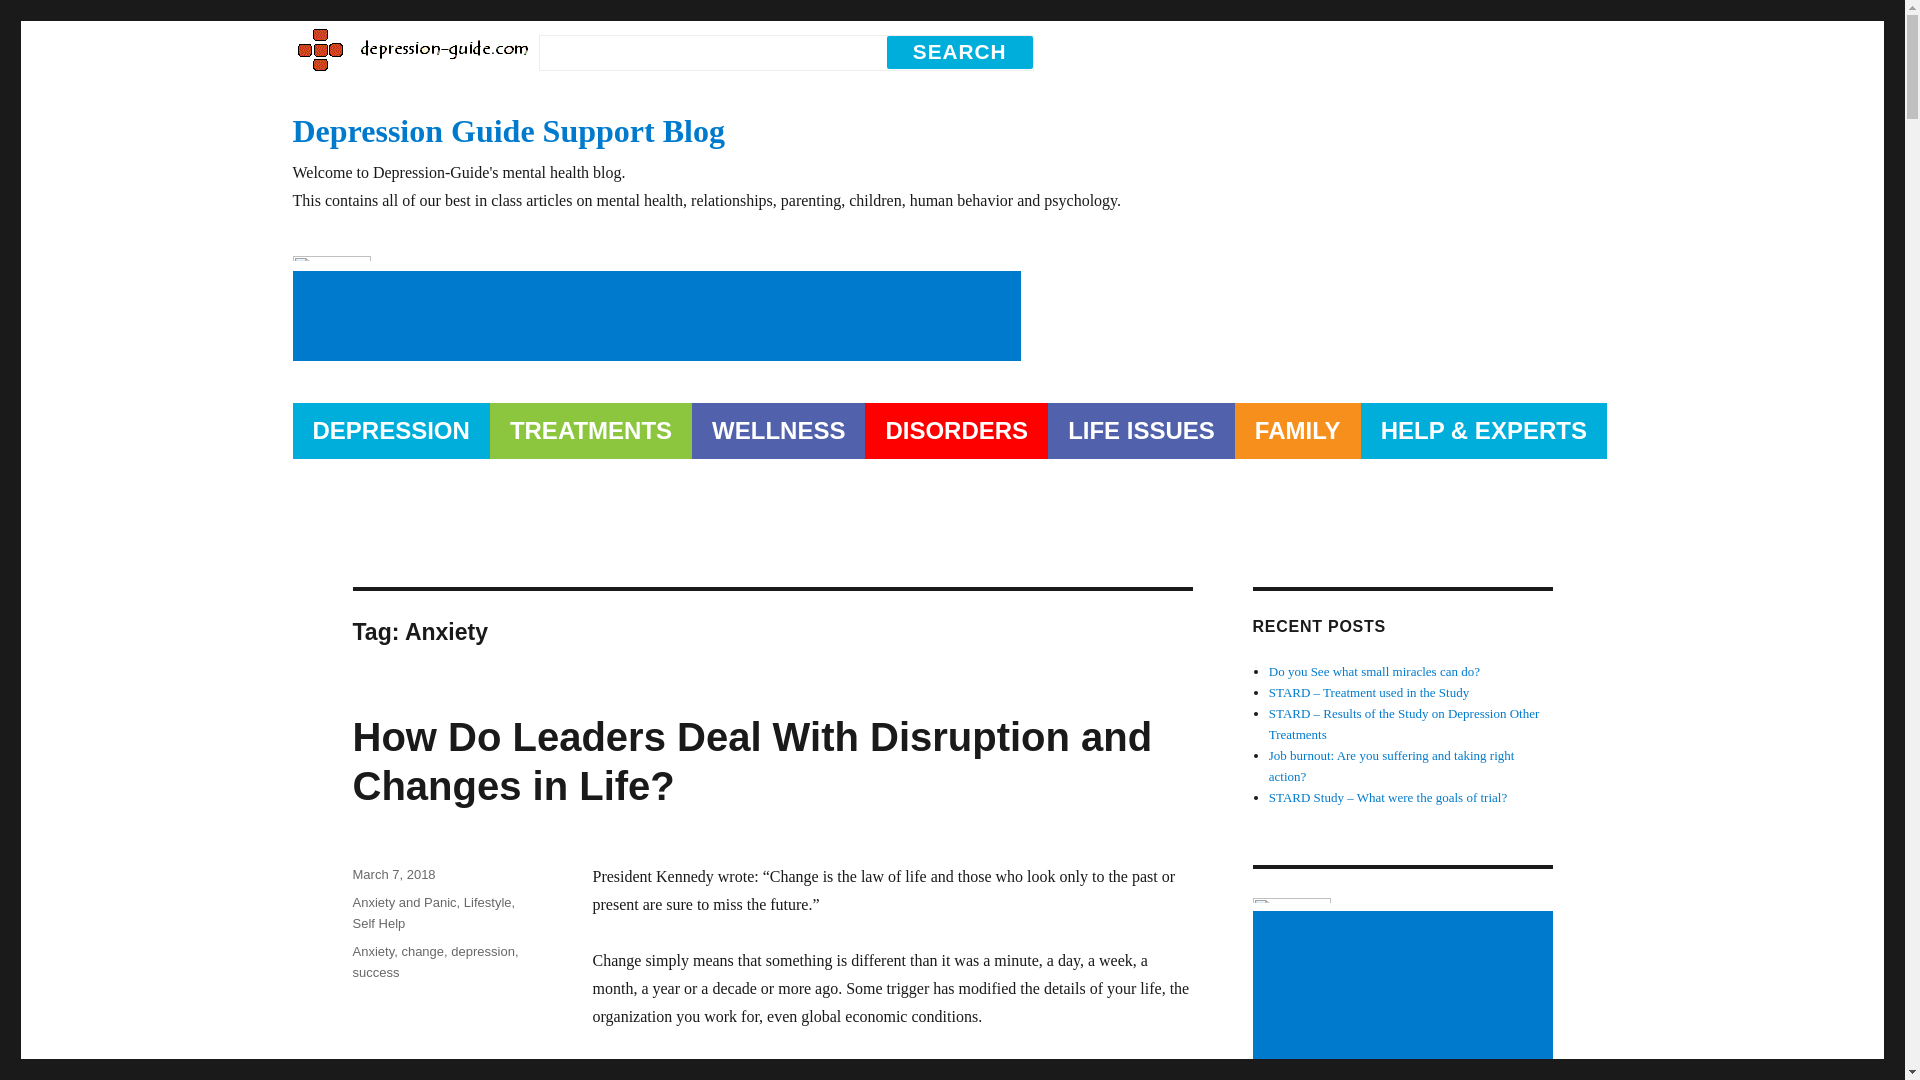  Describe the element at coordinates (590, 430) in the screenshot. I see `TREATMENTS` at that location.